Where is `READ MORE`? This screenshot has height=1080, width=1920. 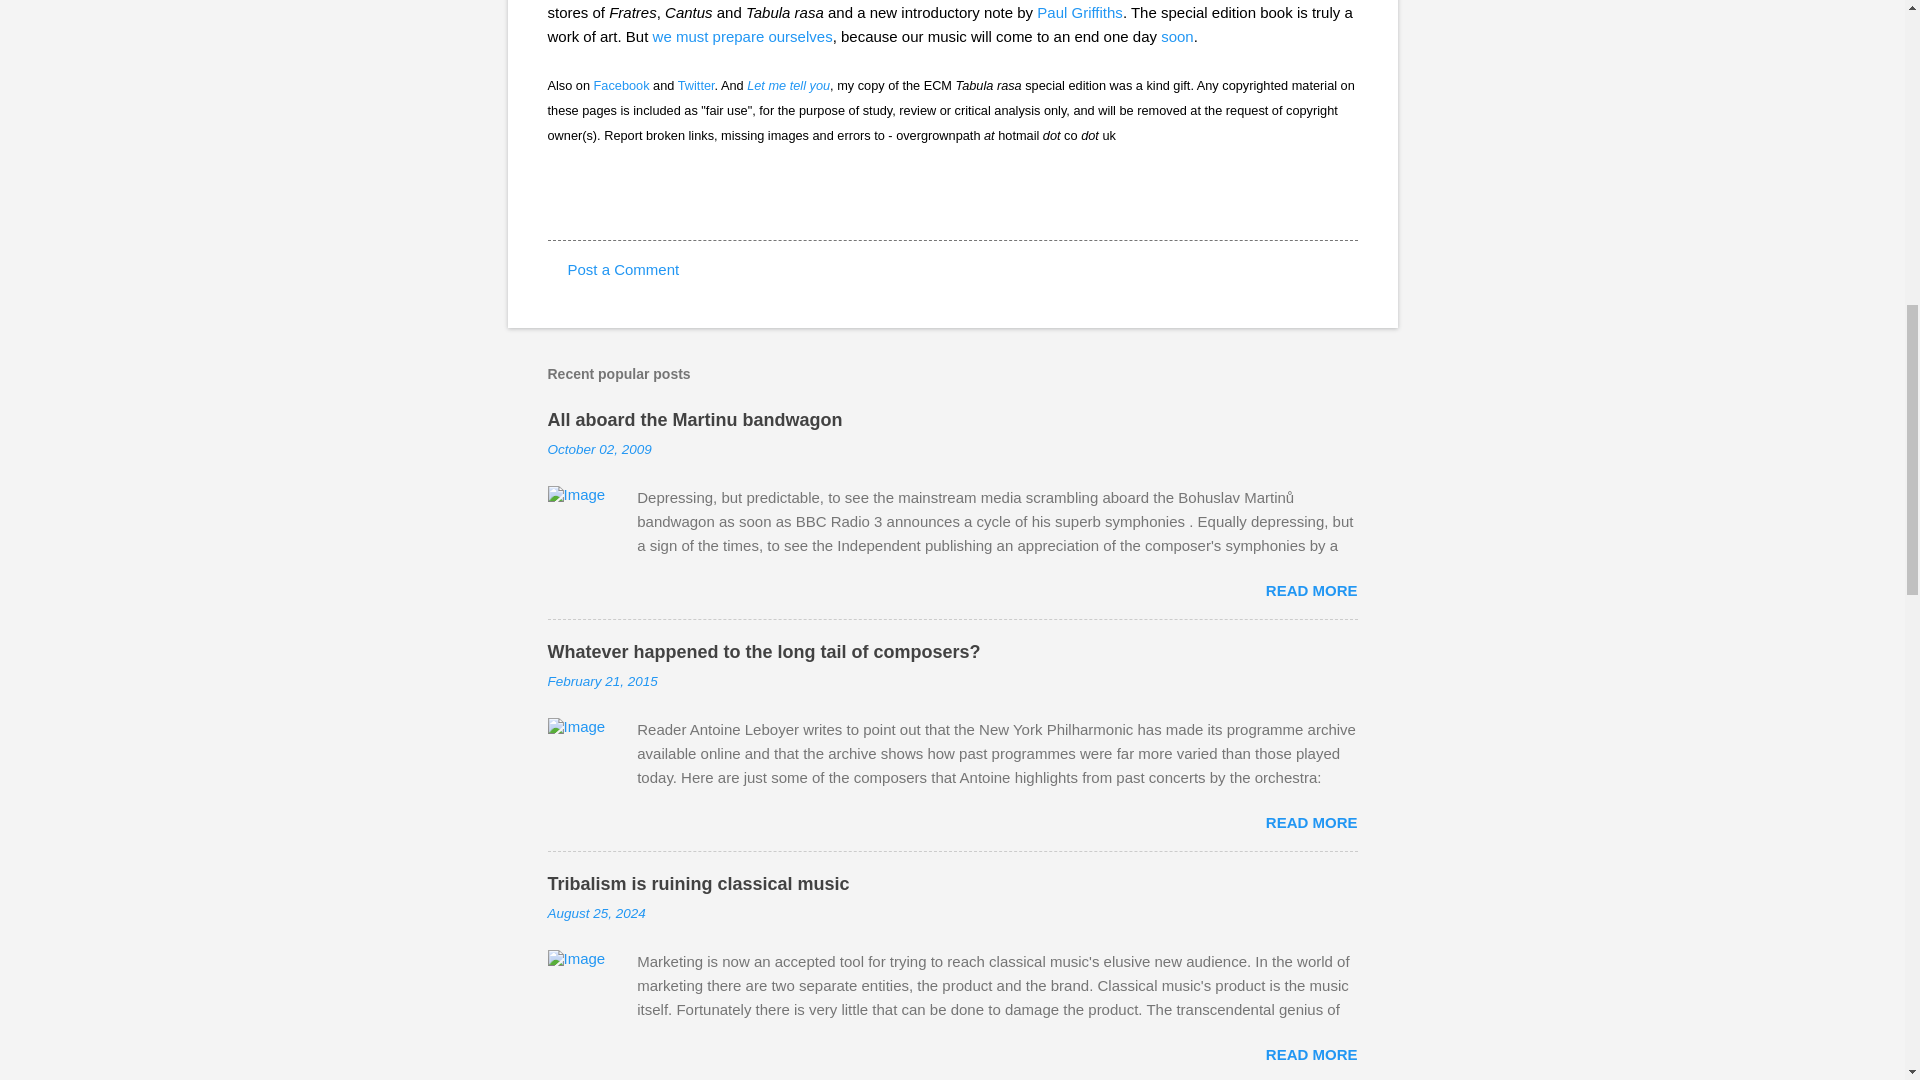 READ MORE is located at coordinates (1311, 1054).